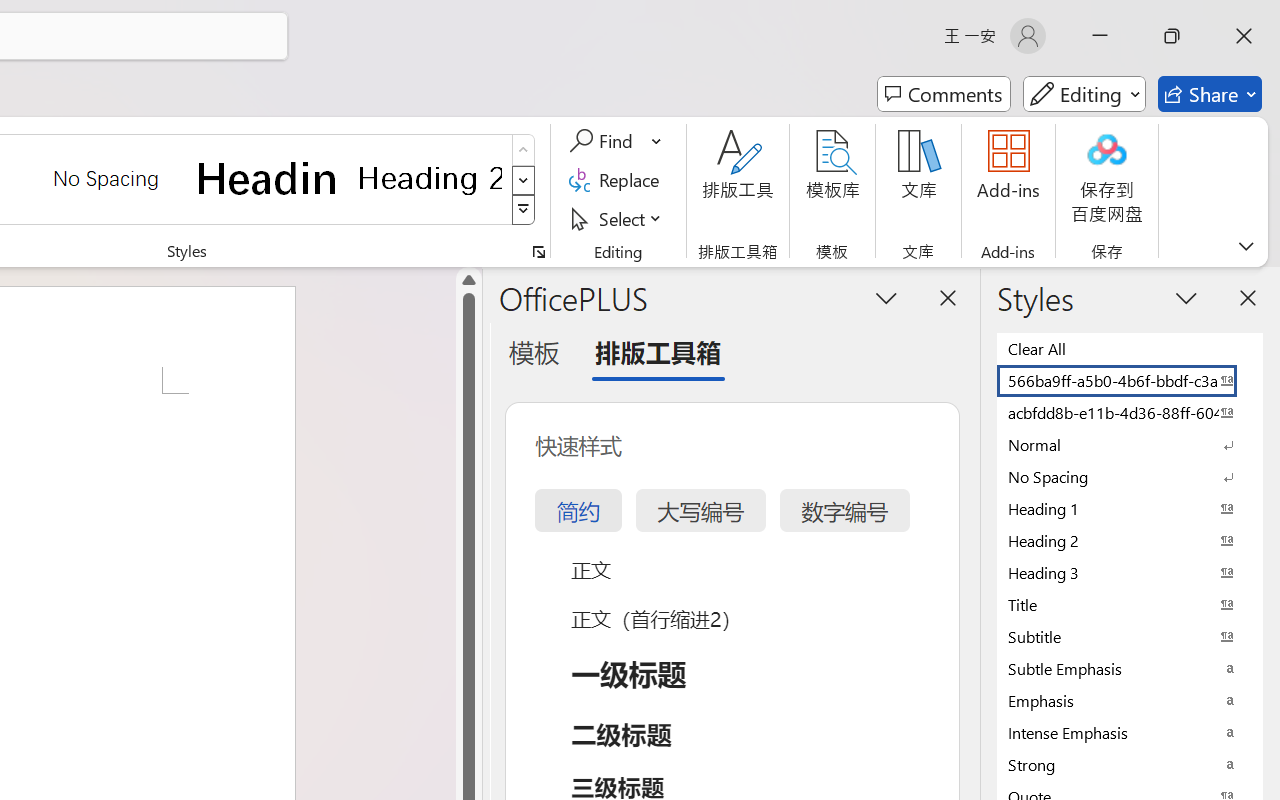  What do you see at coordinates (524, 150) in the screenshot?
I see `Row up` at bounding box center [524, 150].